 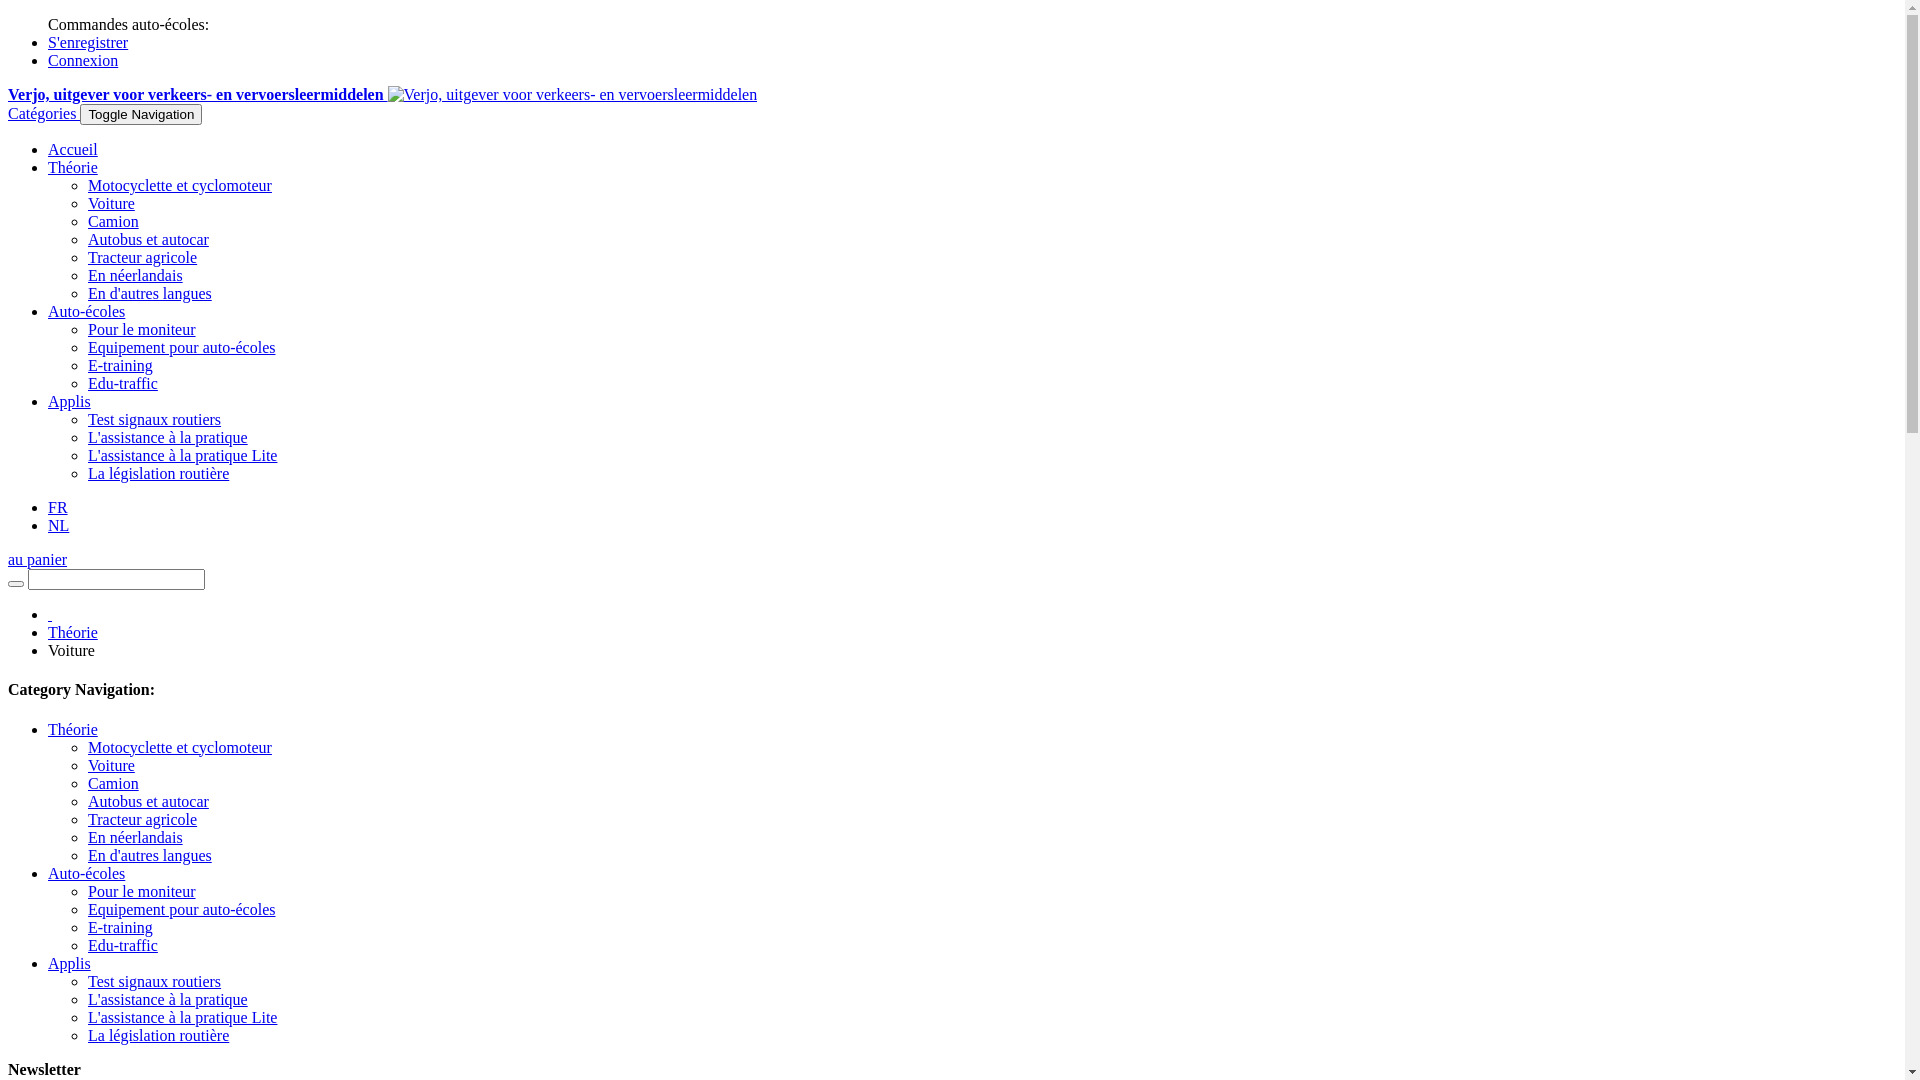 What do you see at coordinates (154, 420) in the screenshot?
I see `Test signaux routiers` at bounding box center [154, 420].